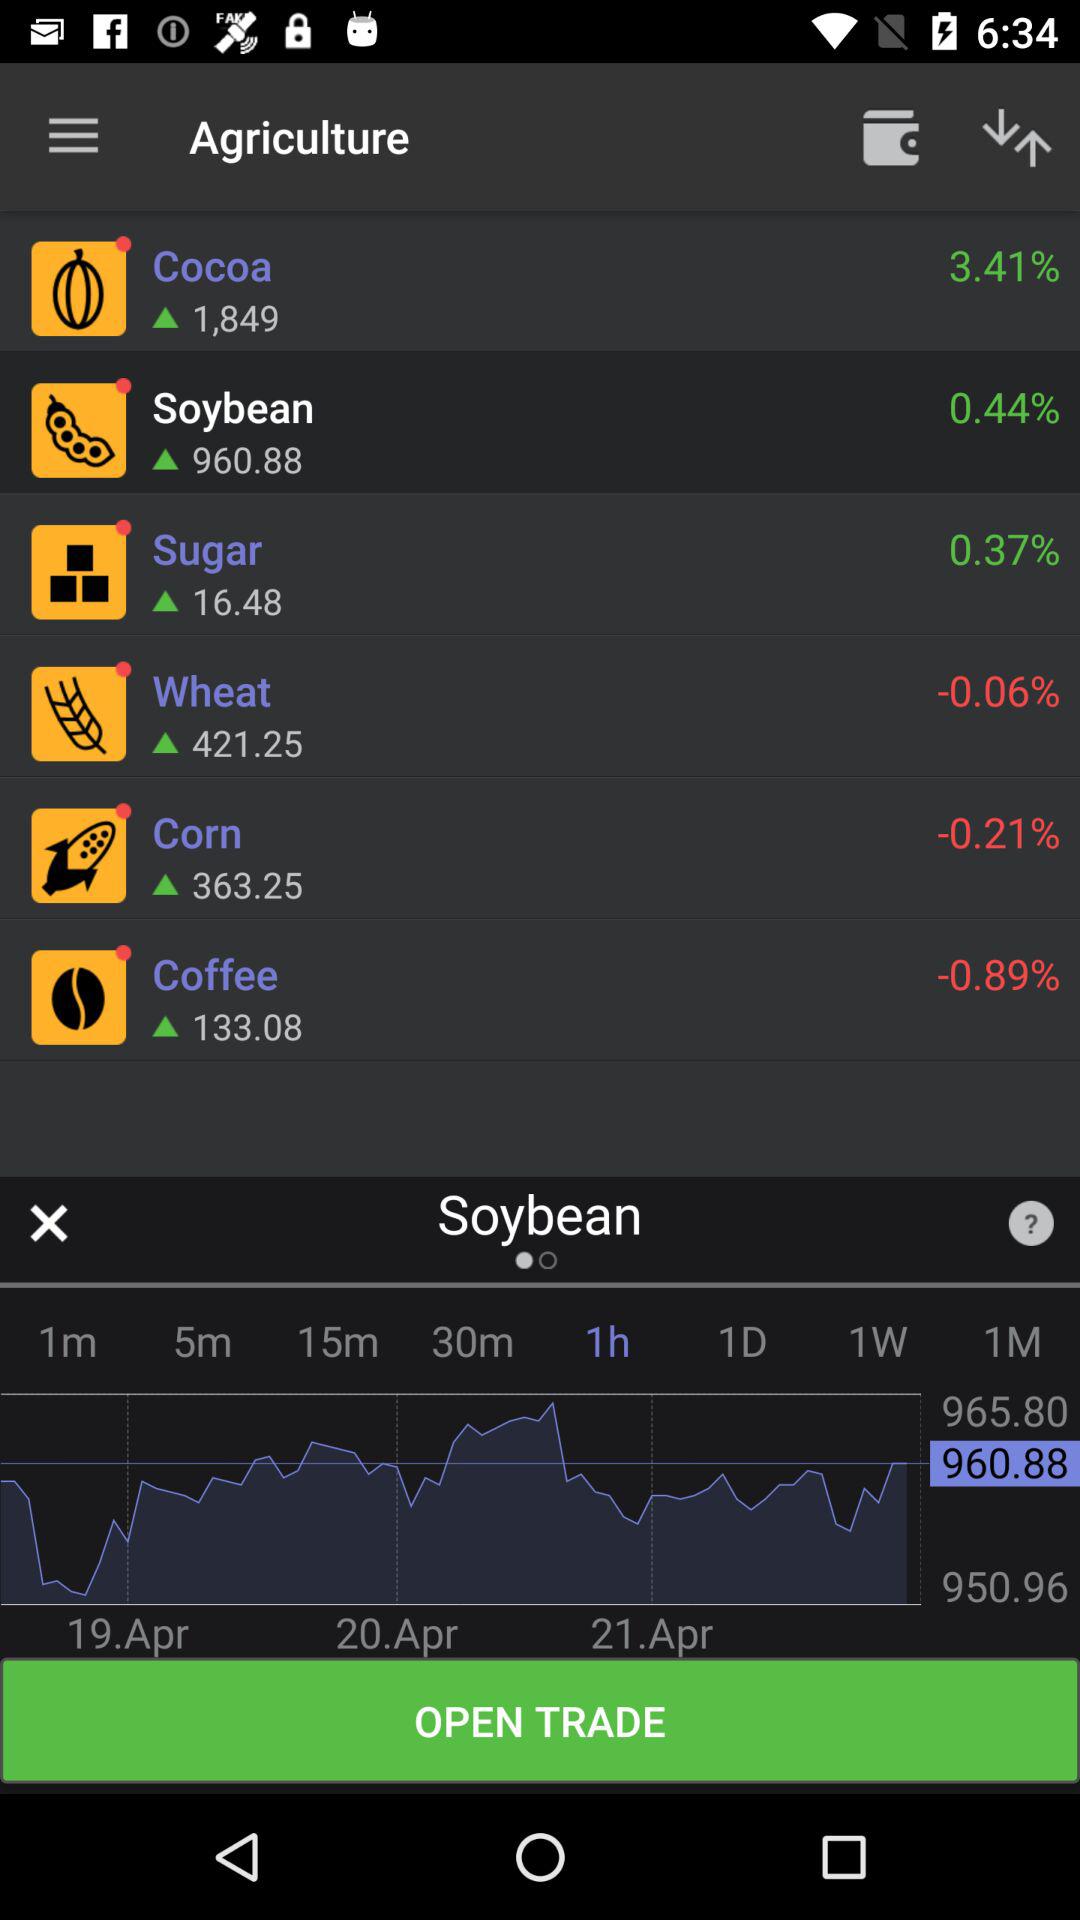 This screenshot has height=1920, width=1080. I want to click on select 5m, so click(202, 1340).